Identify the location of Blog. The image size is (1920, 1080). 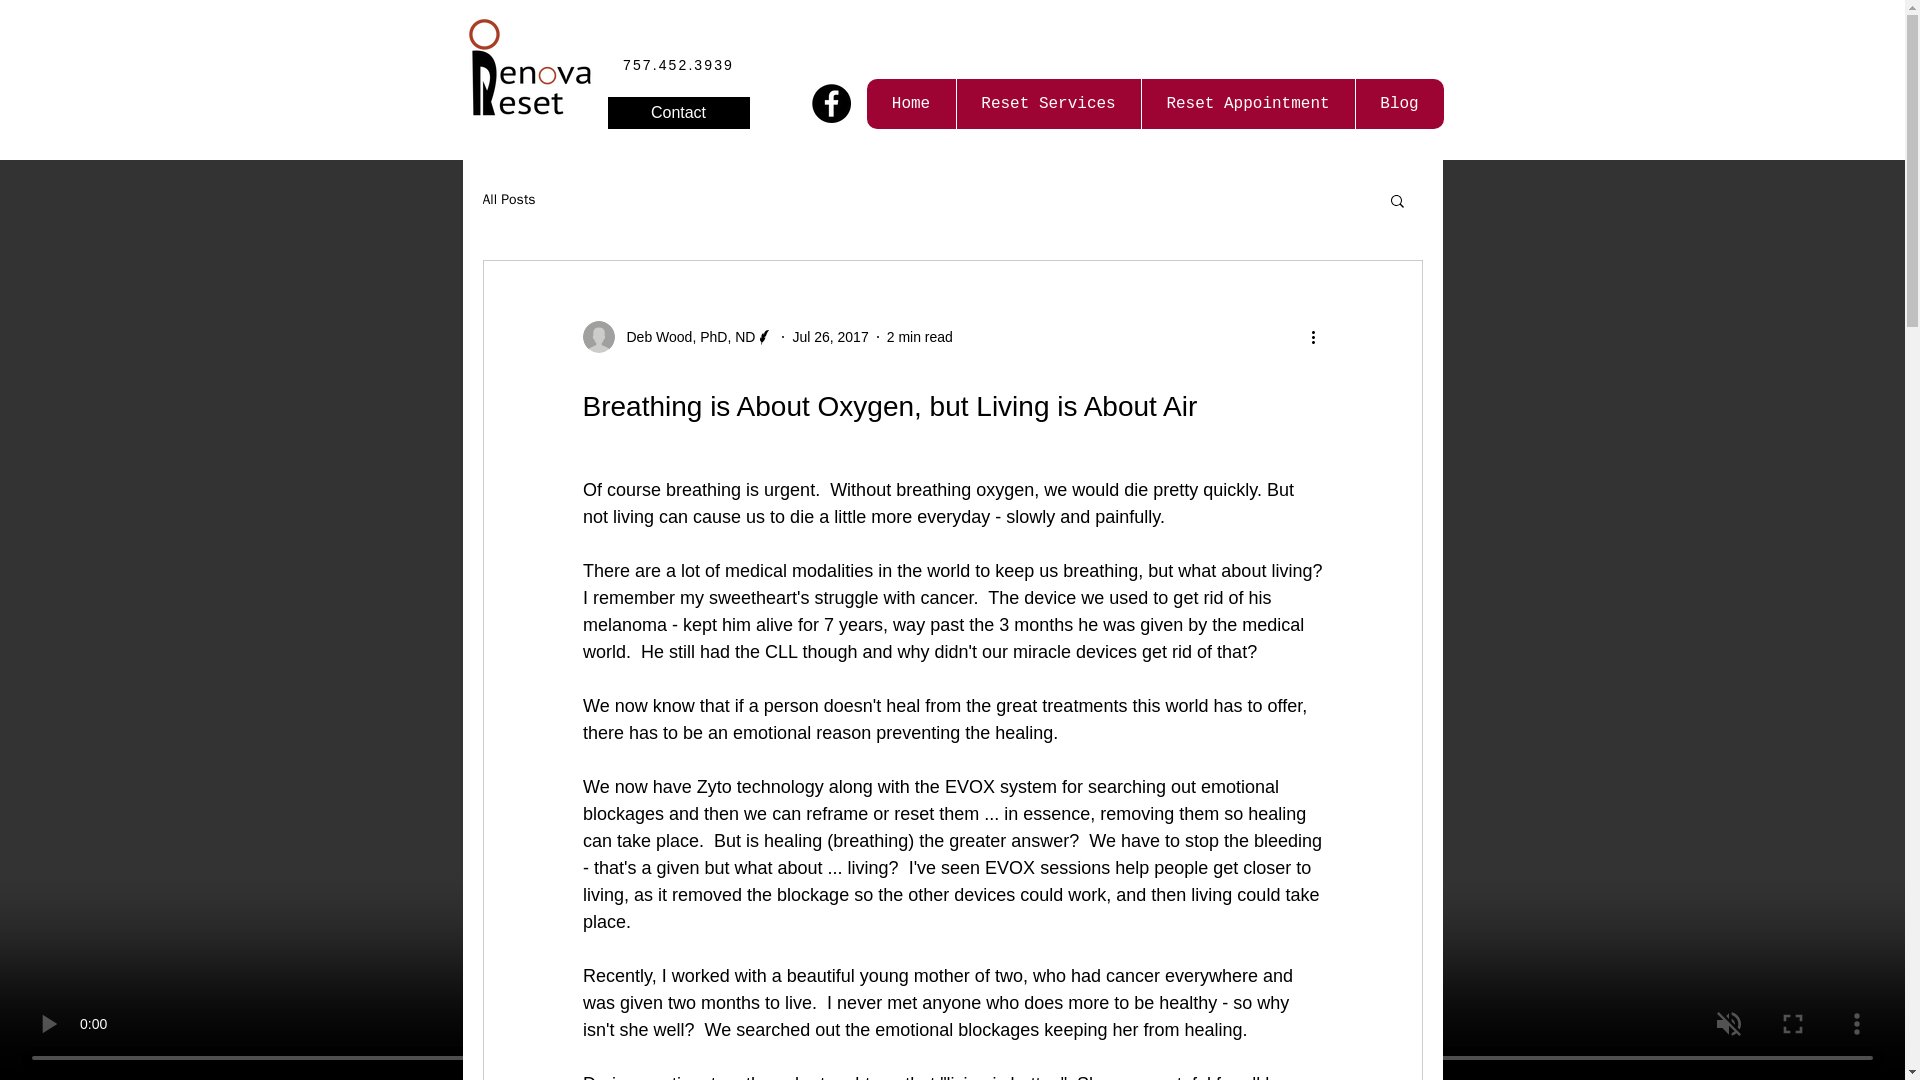
(1398, 103).